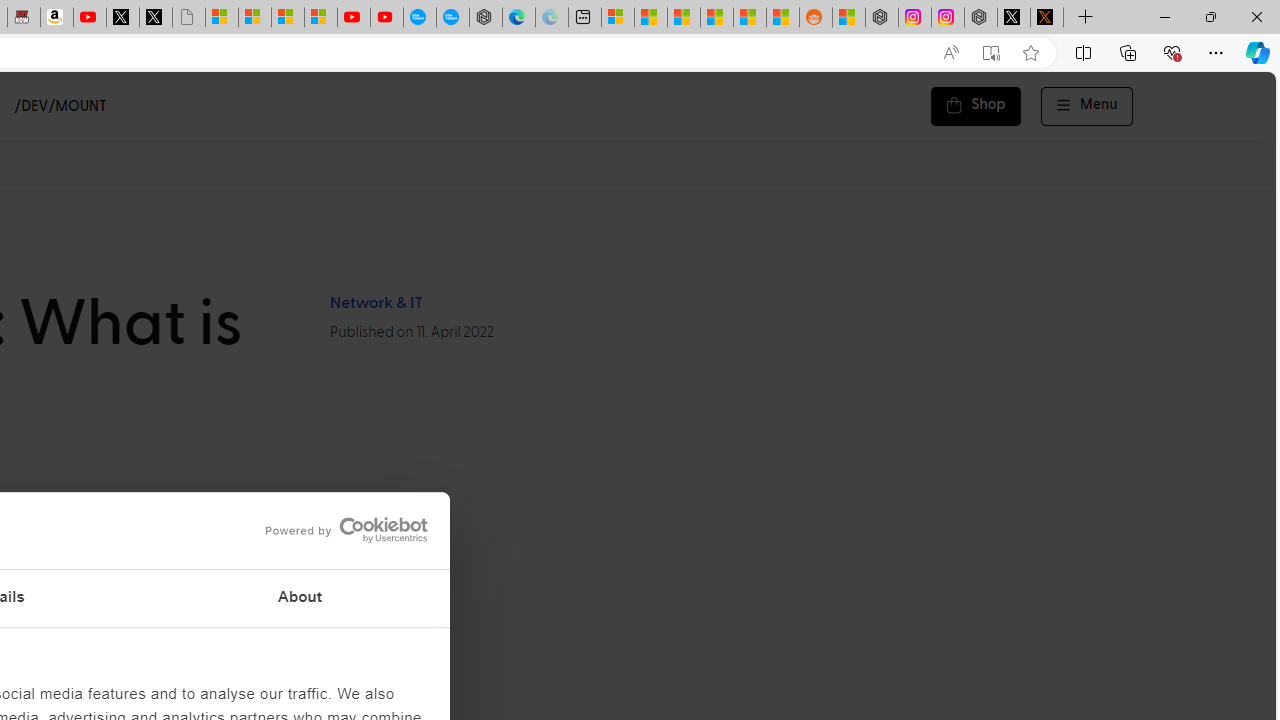 The width and height of the screenshot is (1280, 720). I want to click on Shanghai, China hourly forecast | Microsoft Weather, so click(684, 18).